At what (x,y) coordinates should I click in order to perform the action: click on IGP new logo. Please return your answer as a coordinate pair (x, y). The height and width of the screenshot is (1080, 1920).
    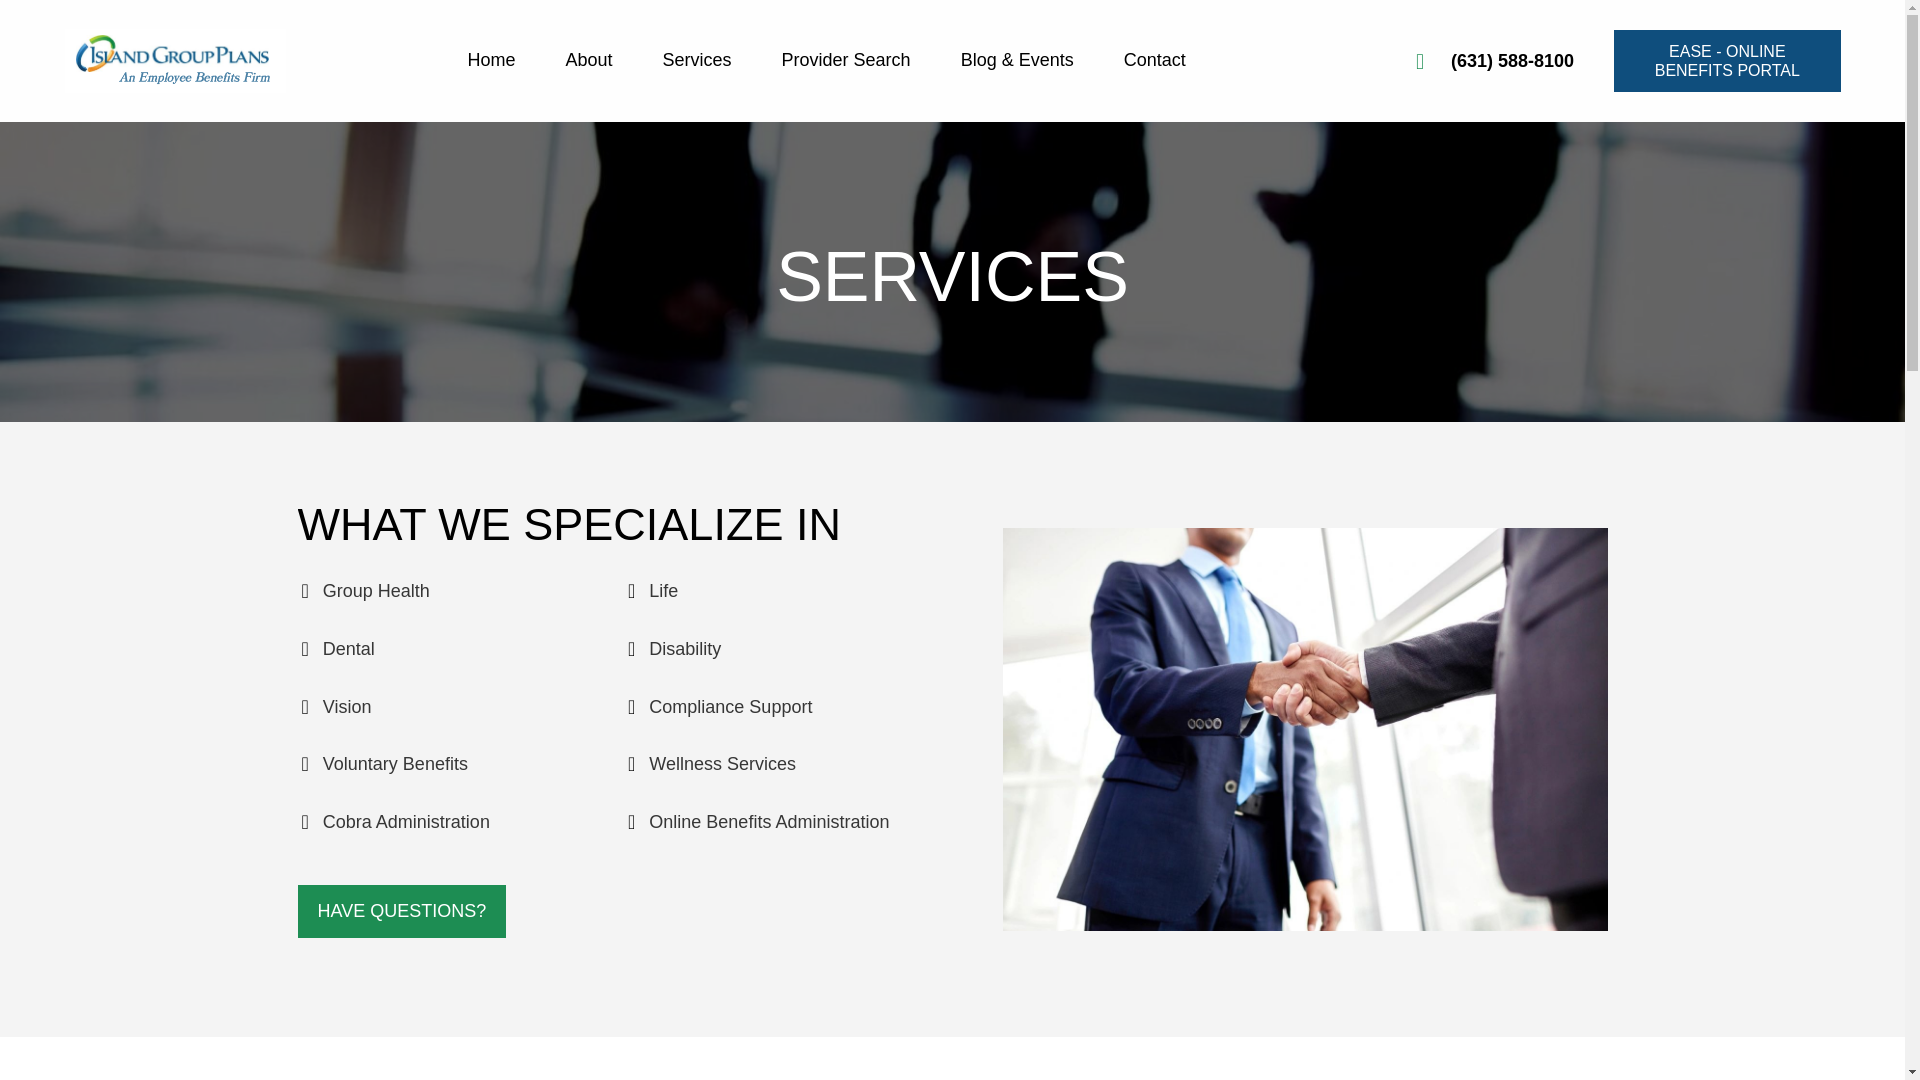
    Looking at the image, I should click on (174, 60).